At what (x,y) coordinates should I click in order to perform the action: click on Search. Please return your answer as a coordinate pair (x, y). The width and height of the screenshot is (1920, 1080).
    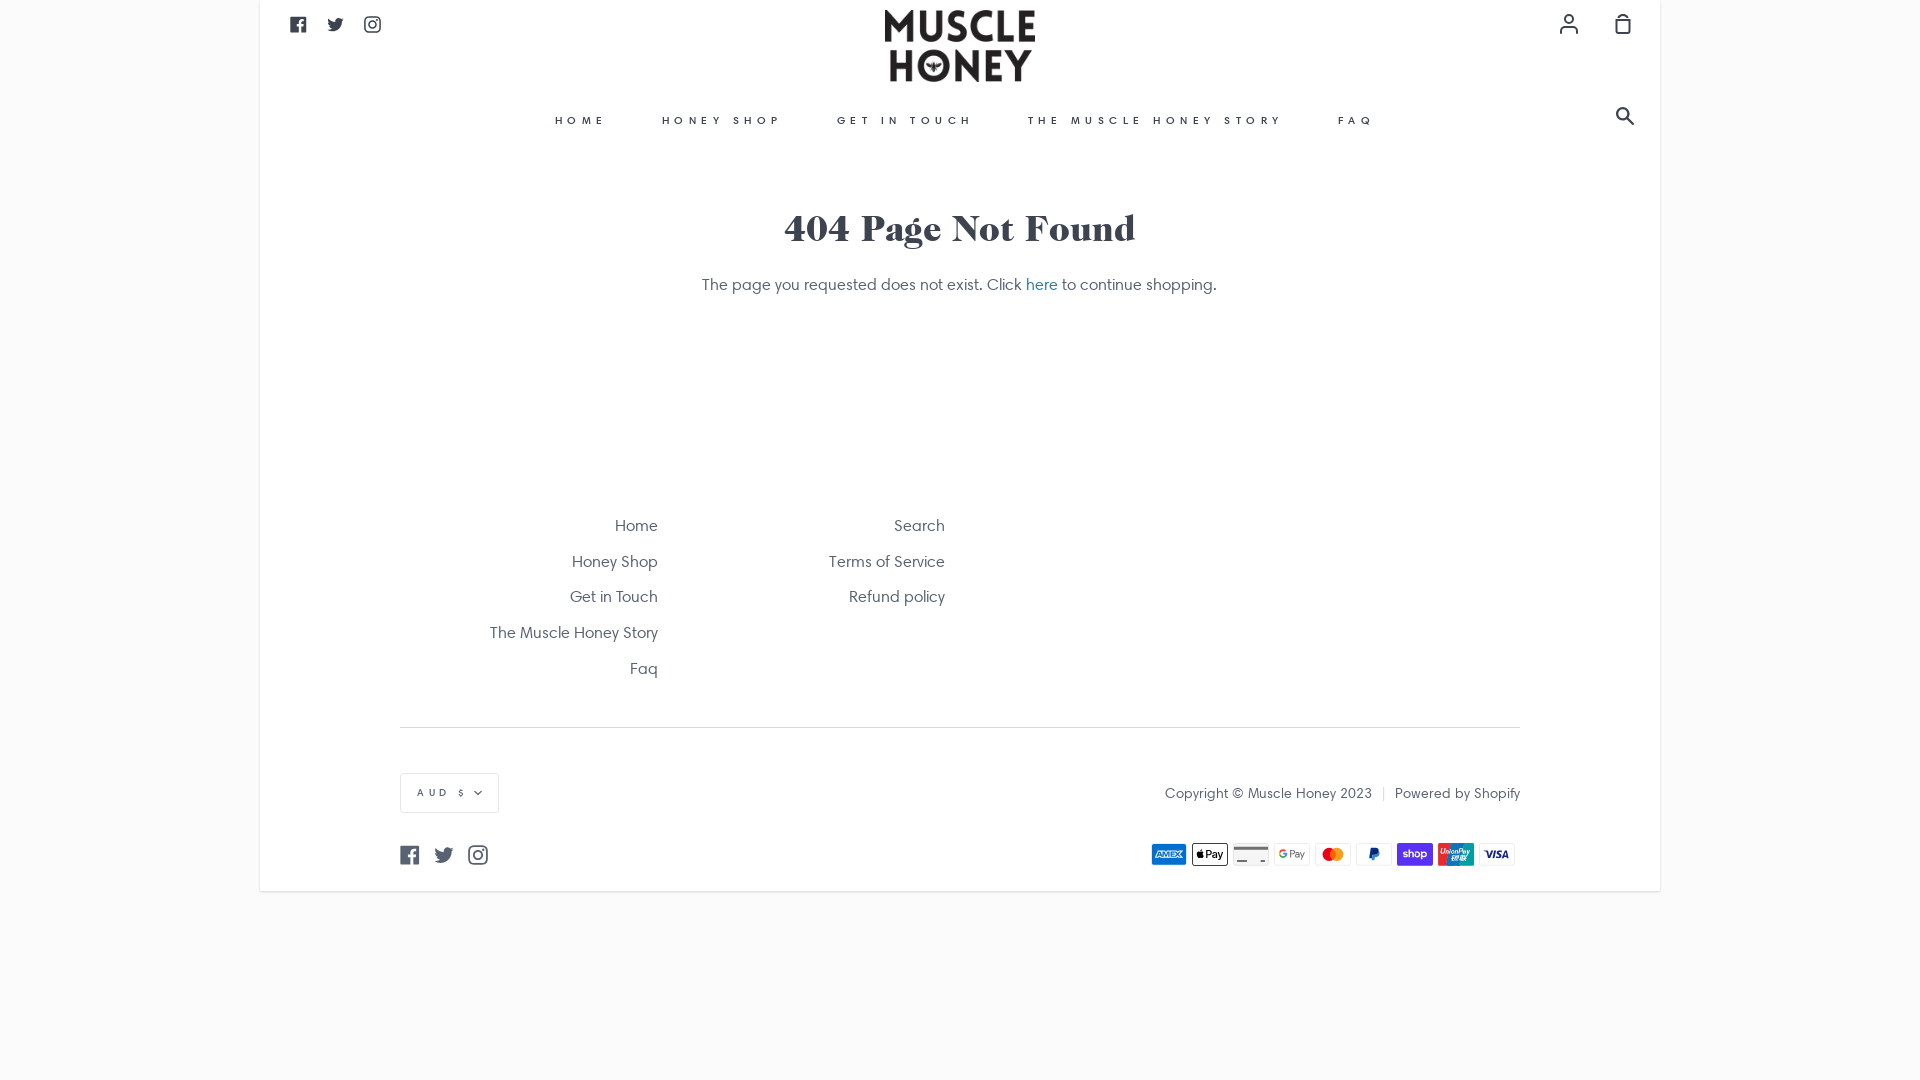
    Looking at the image, I should click on (920, 528).